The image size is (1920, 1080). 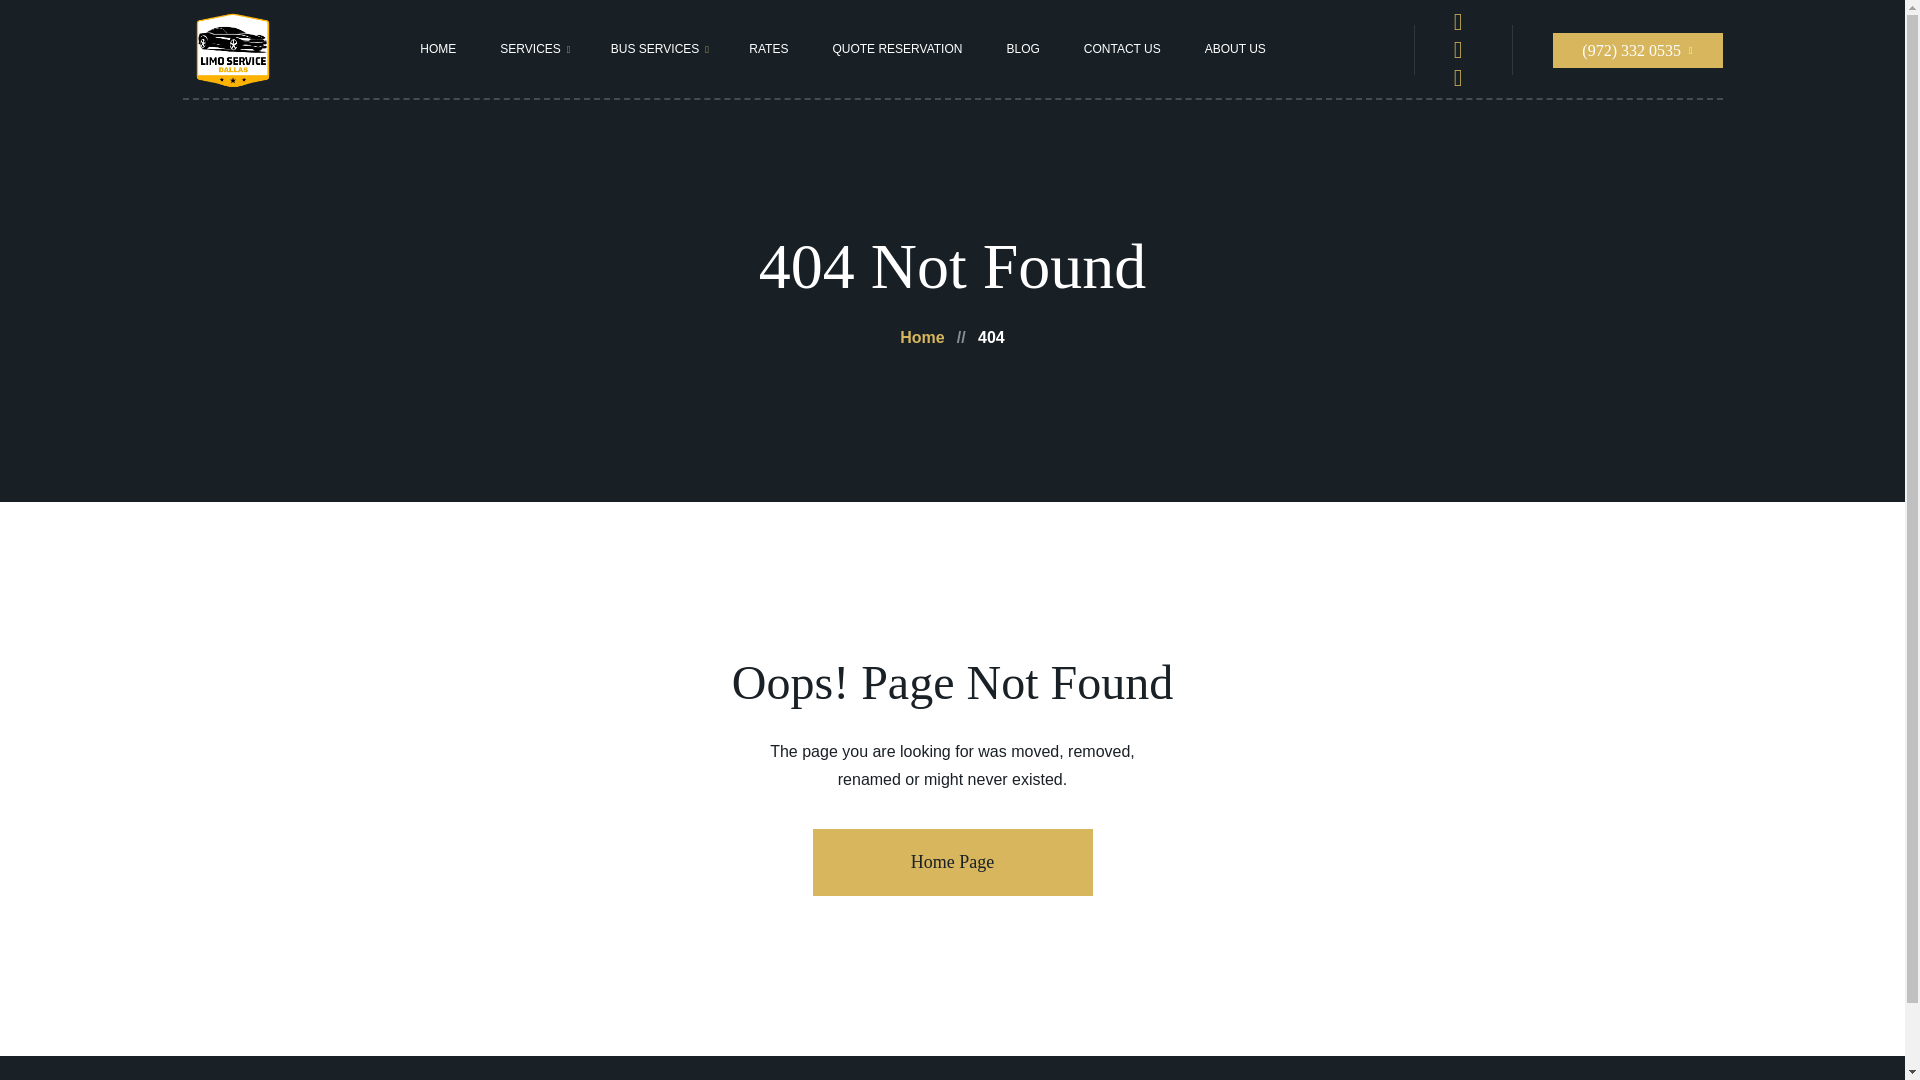 I want to click on BUS SERVICES, so click(x=655, y=48).